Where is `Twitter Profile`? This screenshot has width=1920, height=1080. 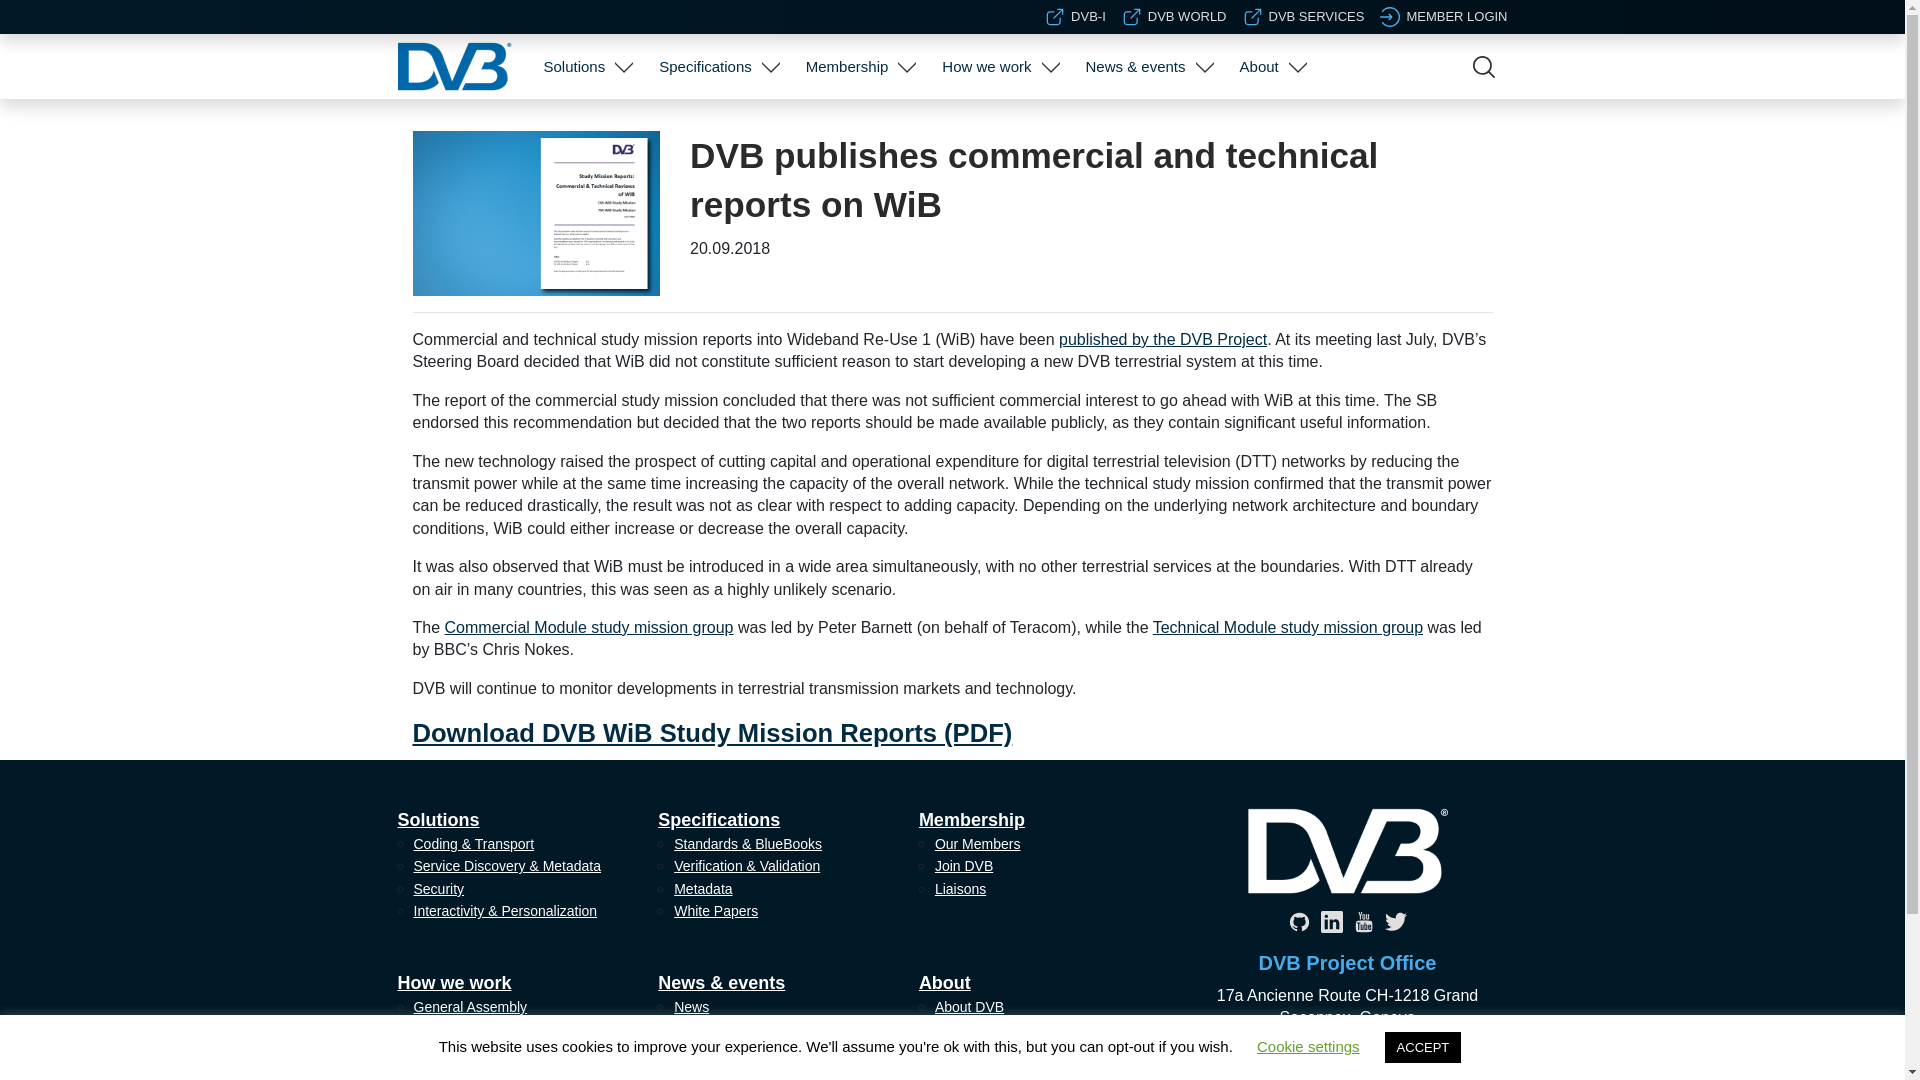
Twitter Profile is located at coordinates (1394, 922).